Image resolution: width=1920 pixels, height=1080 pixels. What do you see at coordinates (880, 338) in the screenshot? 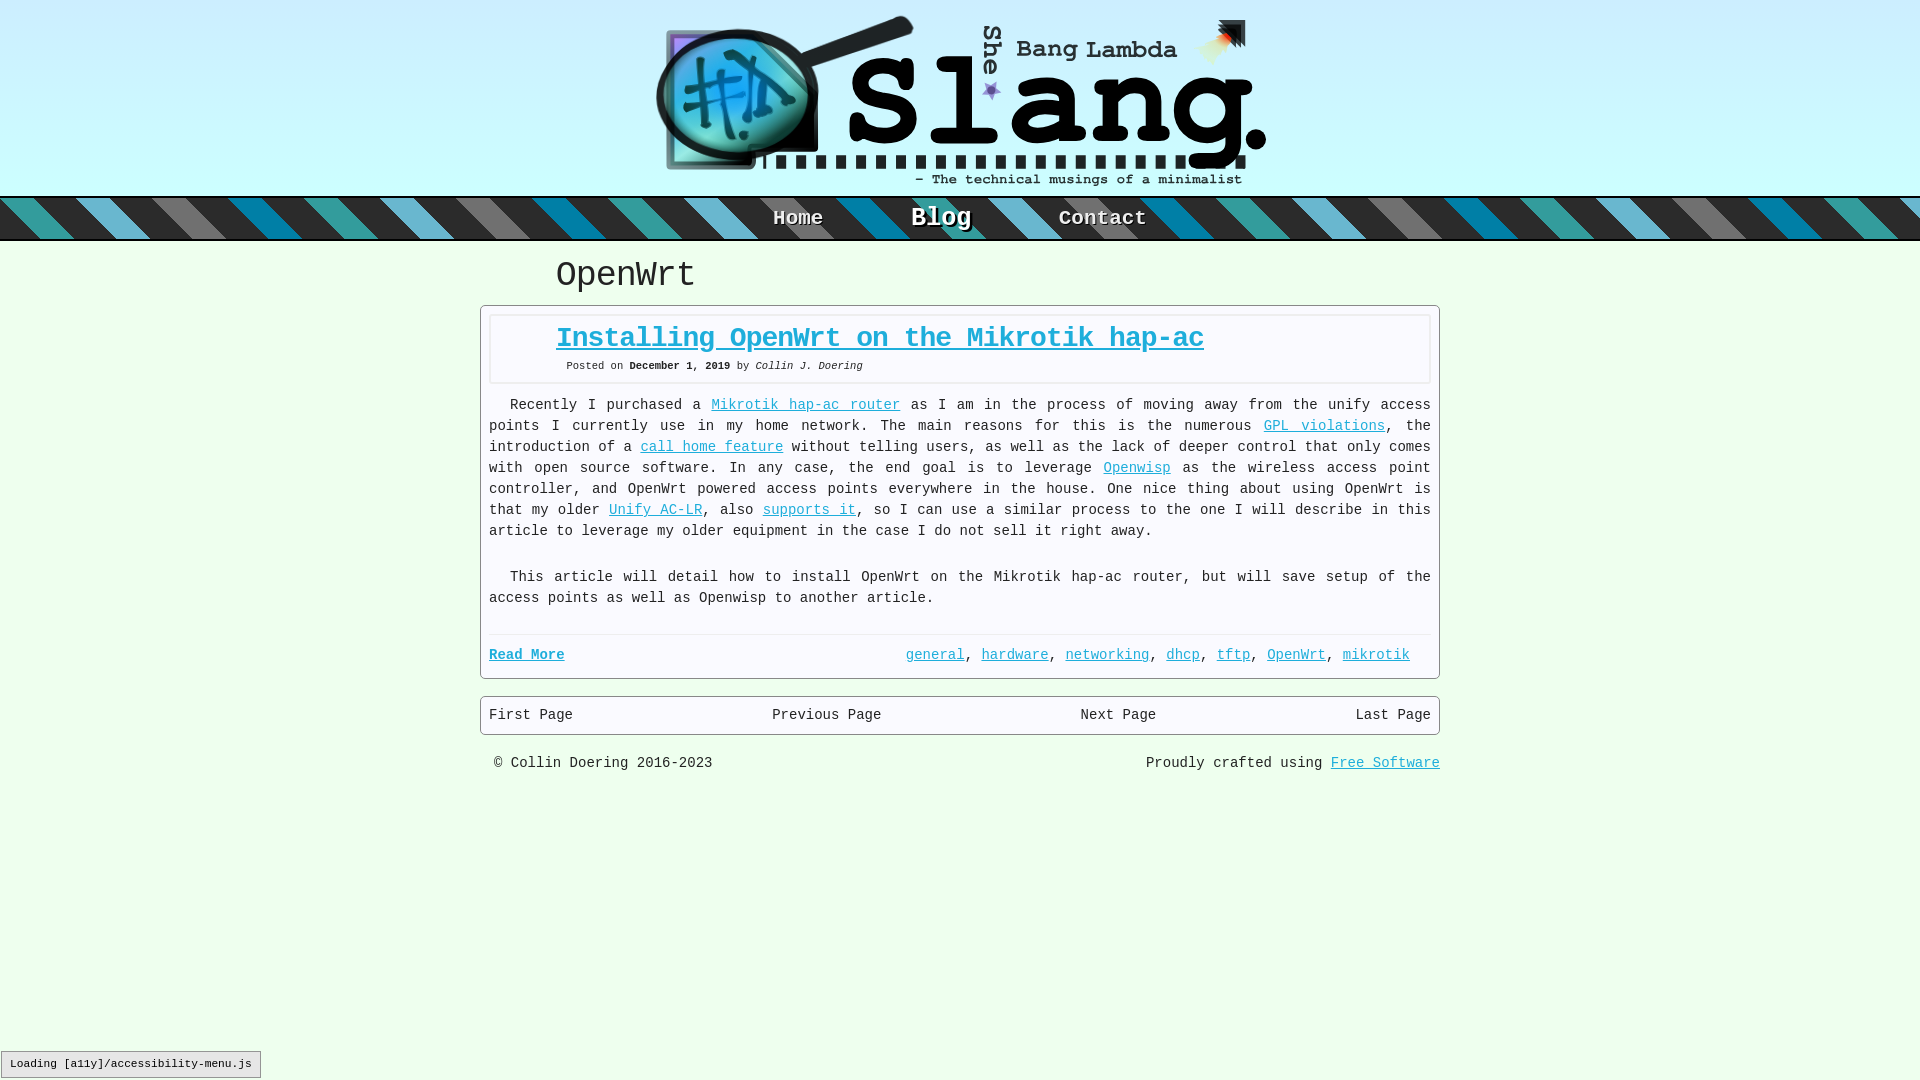
I see `Installing OpenWrt on the Mikrotik hap-ac` at bounding box center [880, 338].